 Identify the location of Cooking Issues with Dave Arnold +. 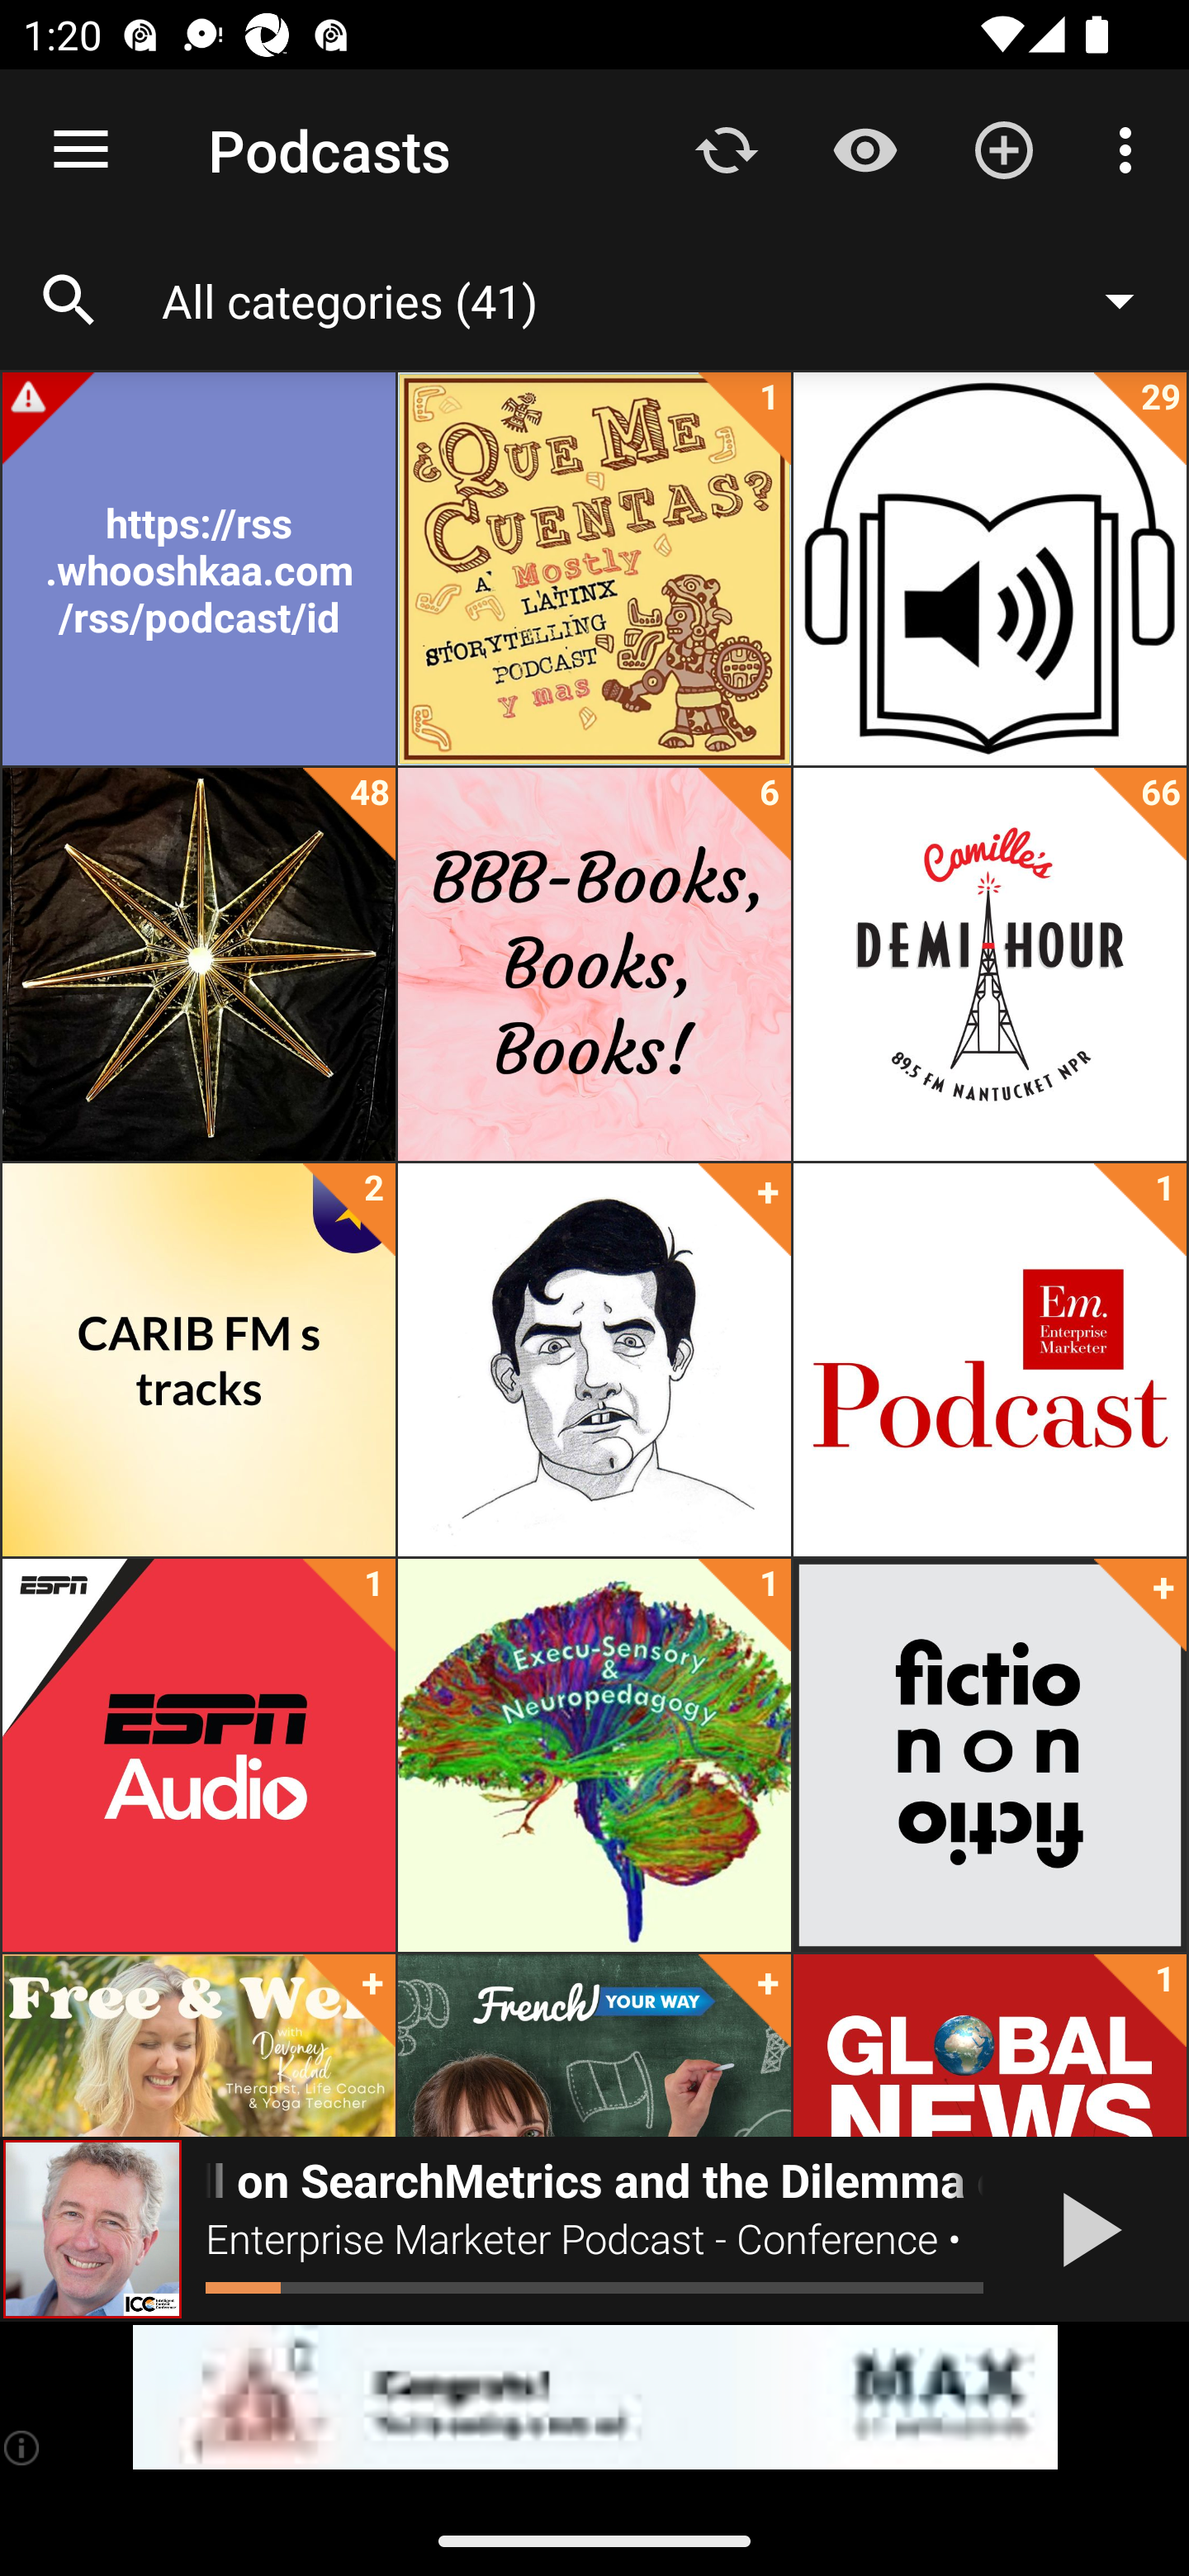
(594, 1360).